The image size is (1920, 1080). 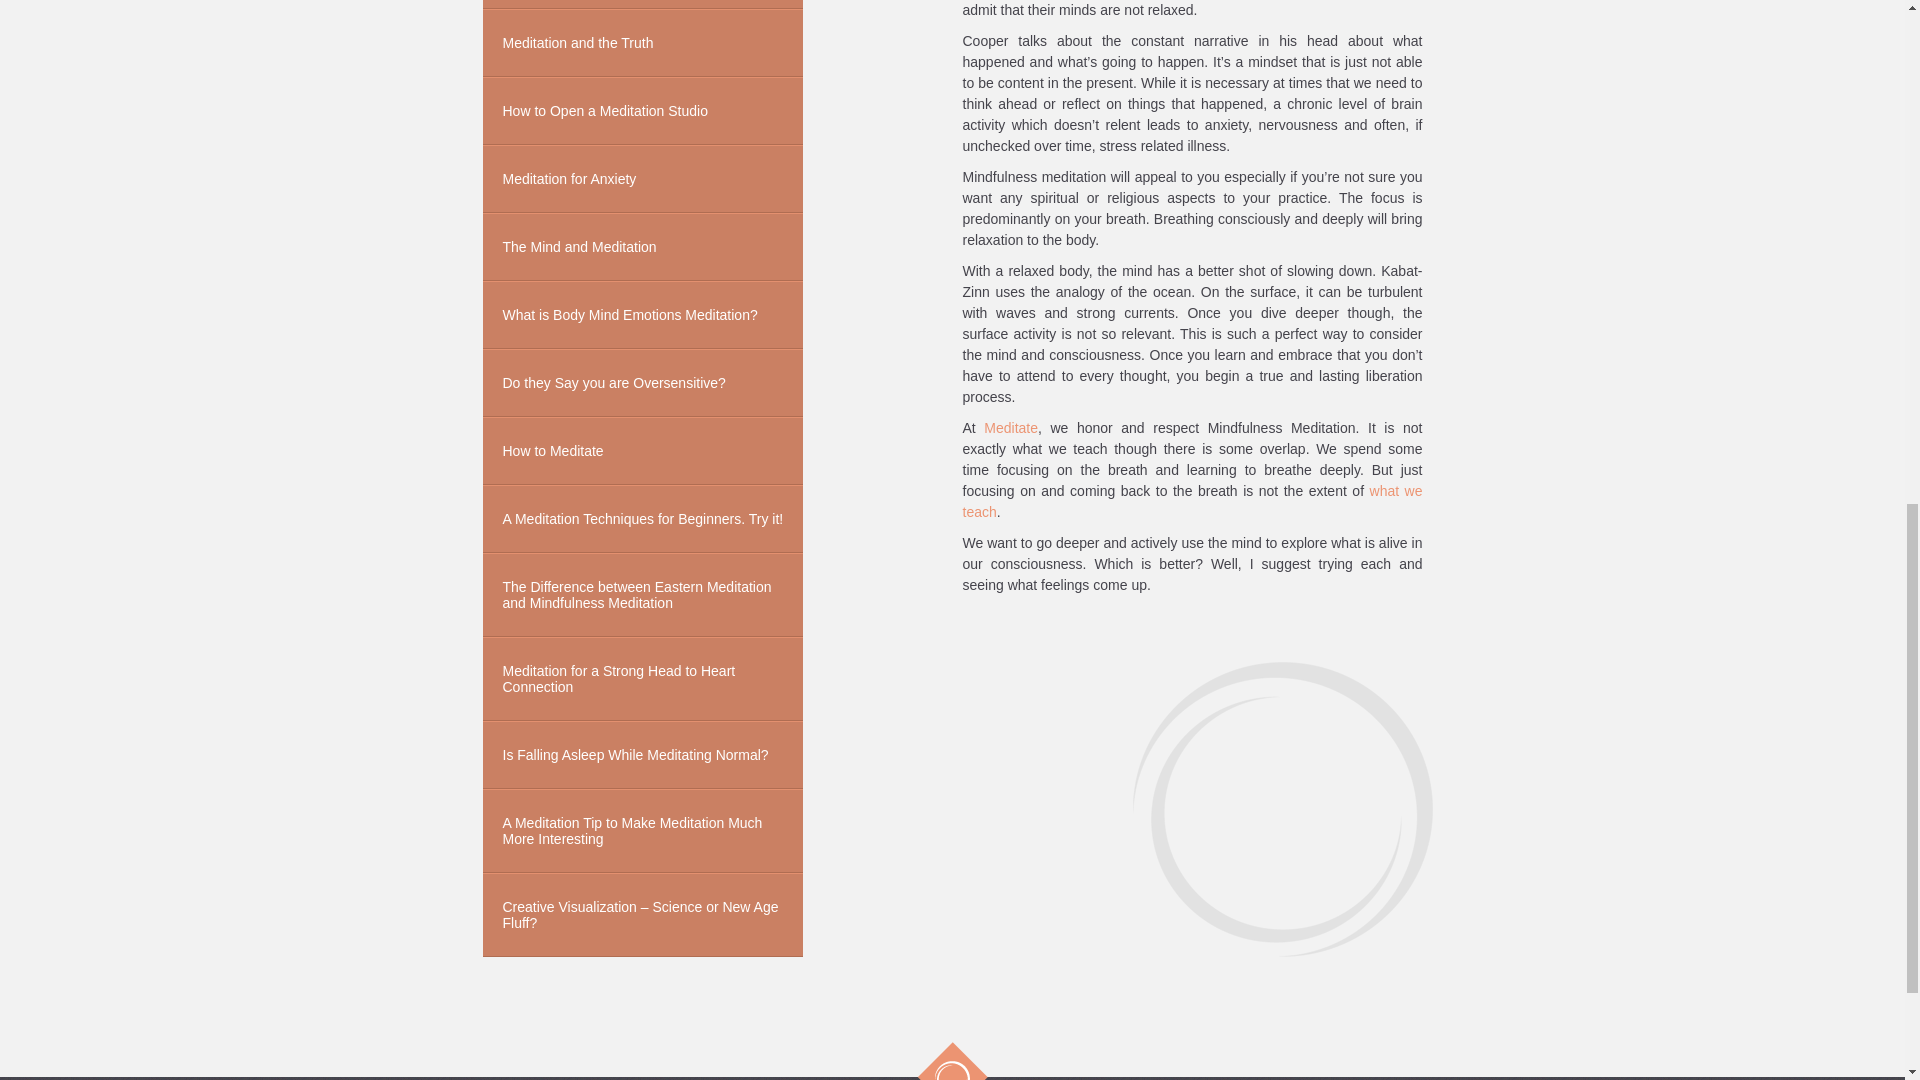 I want to click on Permanent link to What is Body Mind Emotions Meditation?, so click(x=642, y=314).